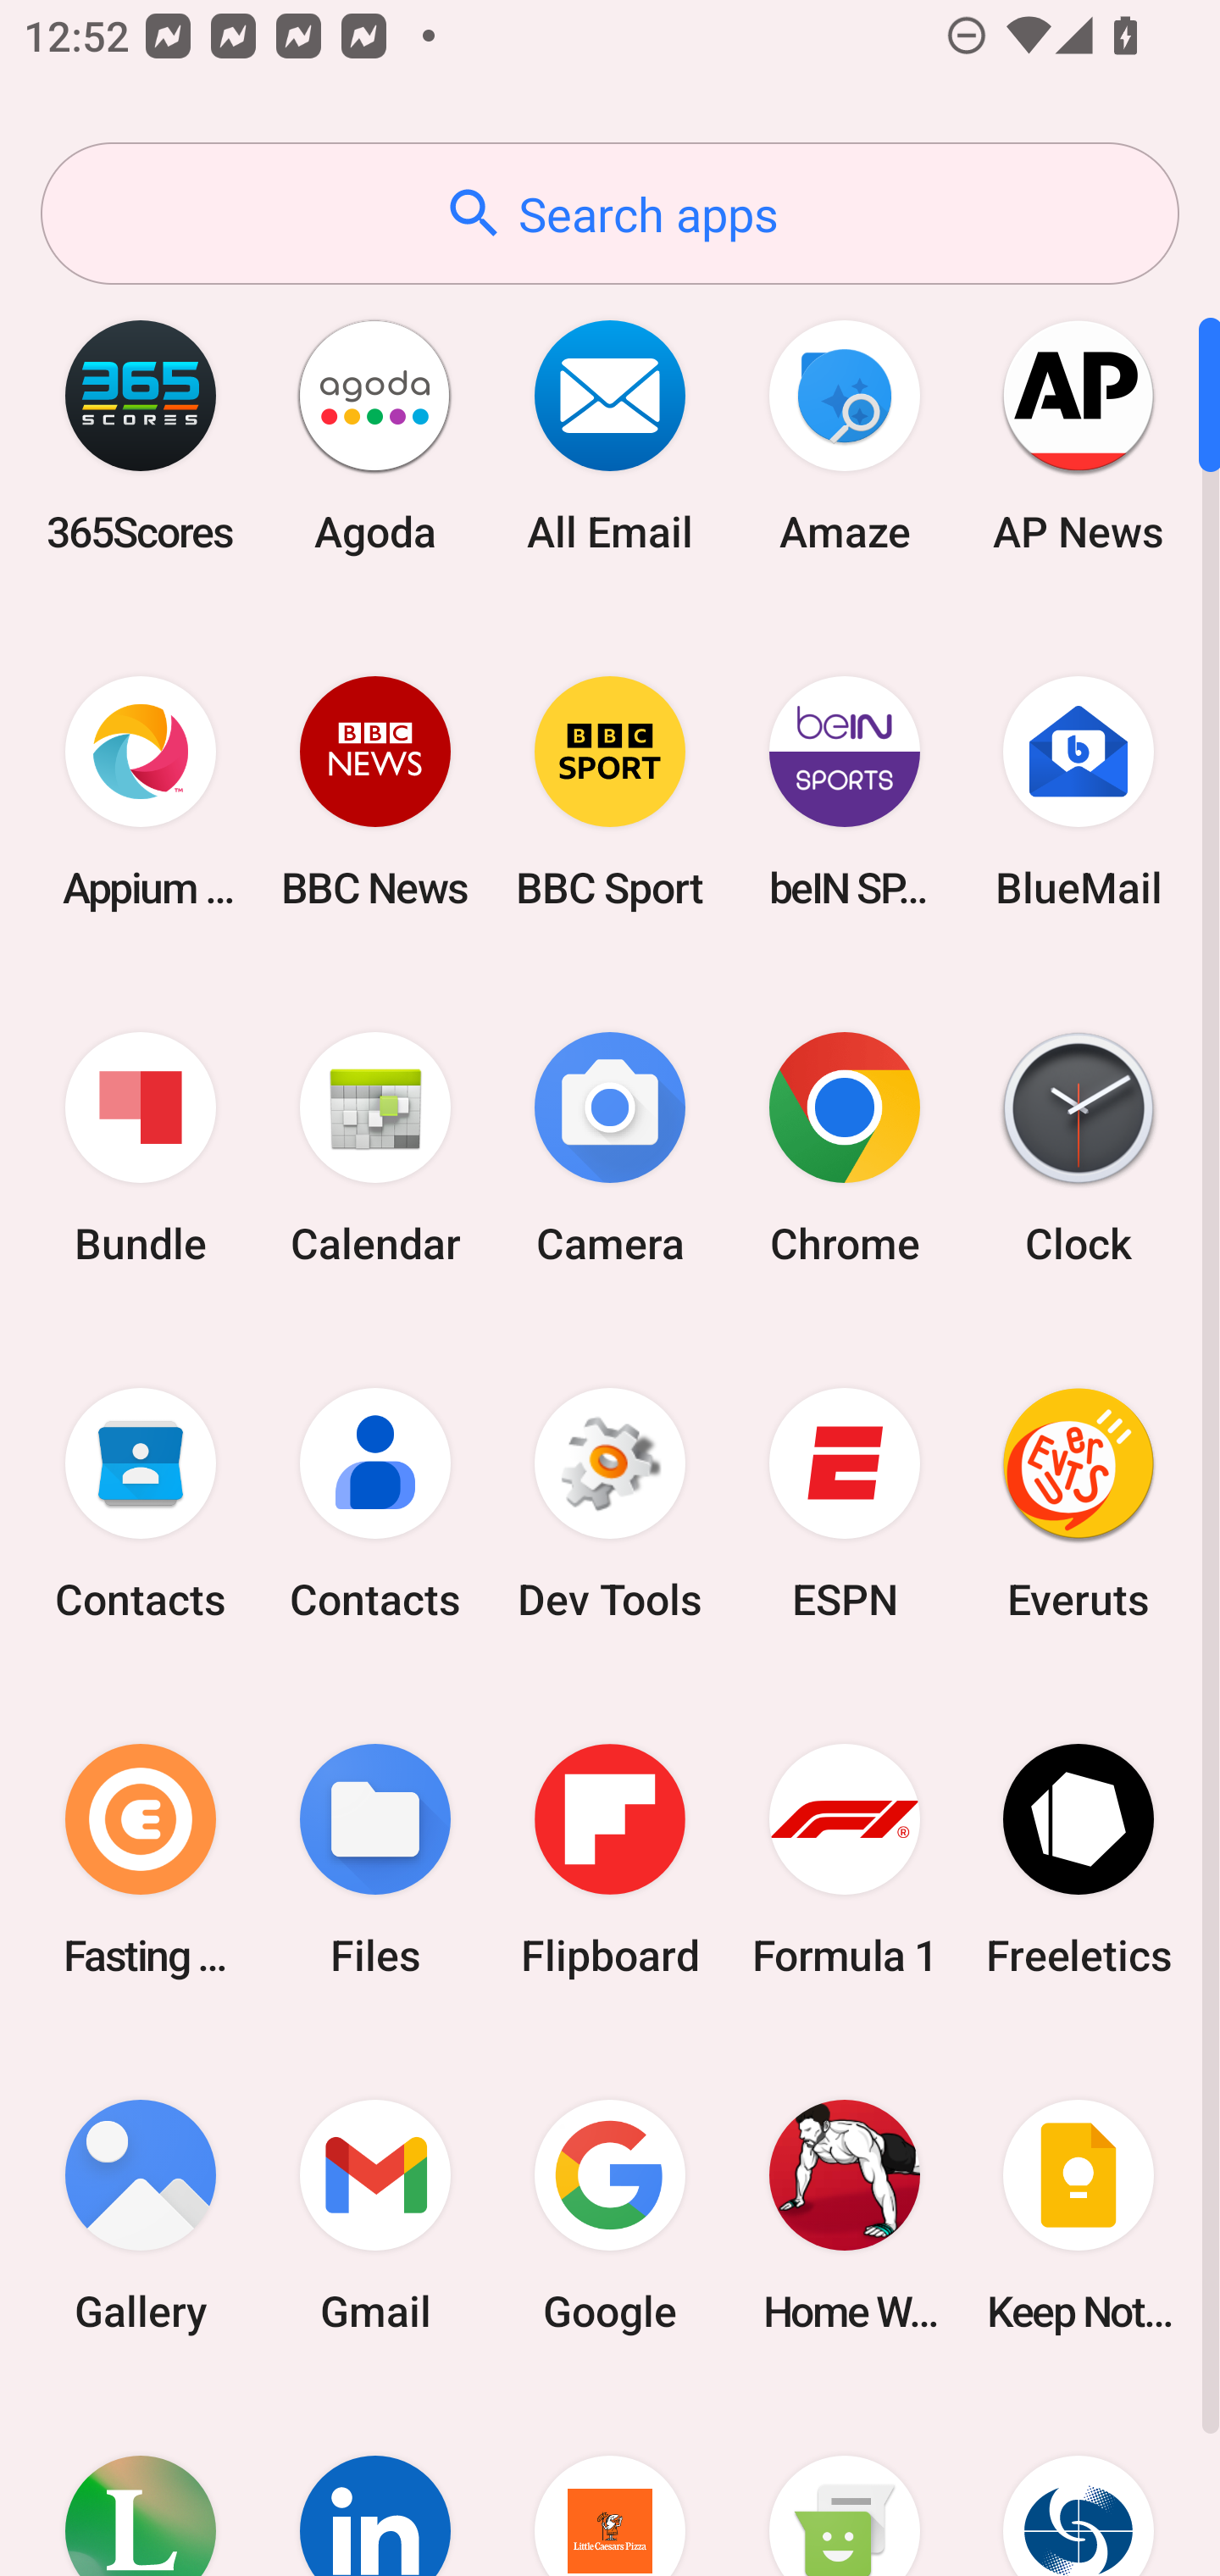 The height and width of the screenshot is (2576, 1220). Describe the element at coordinates (844, 1859) in the screenshot. I see `Formula 1` at that location.